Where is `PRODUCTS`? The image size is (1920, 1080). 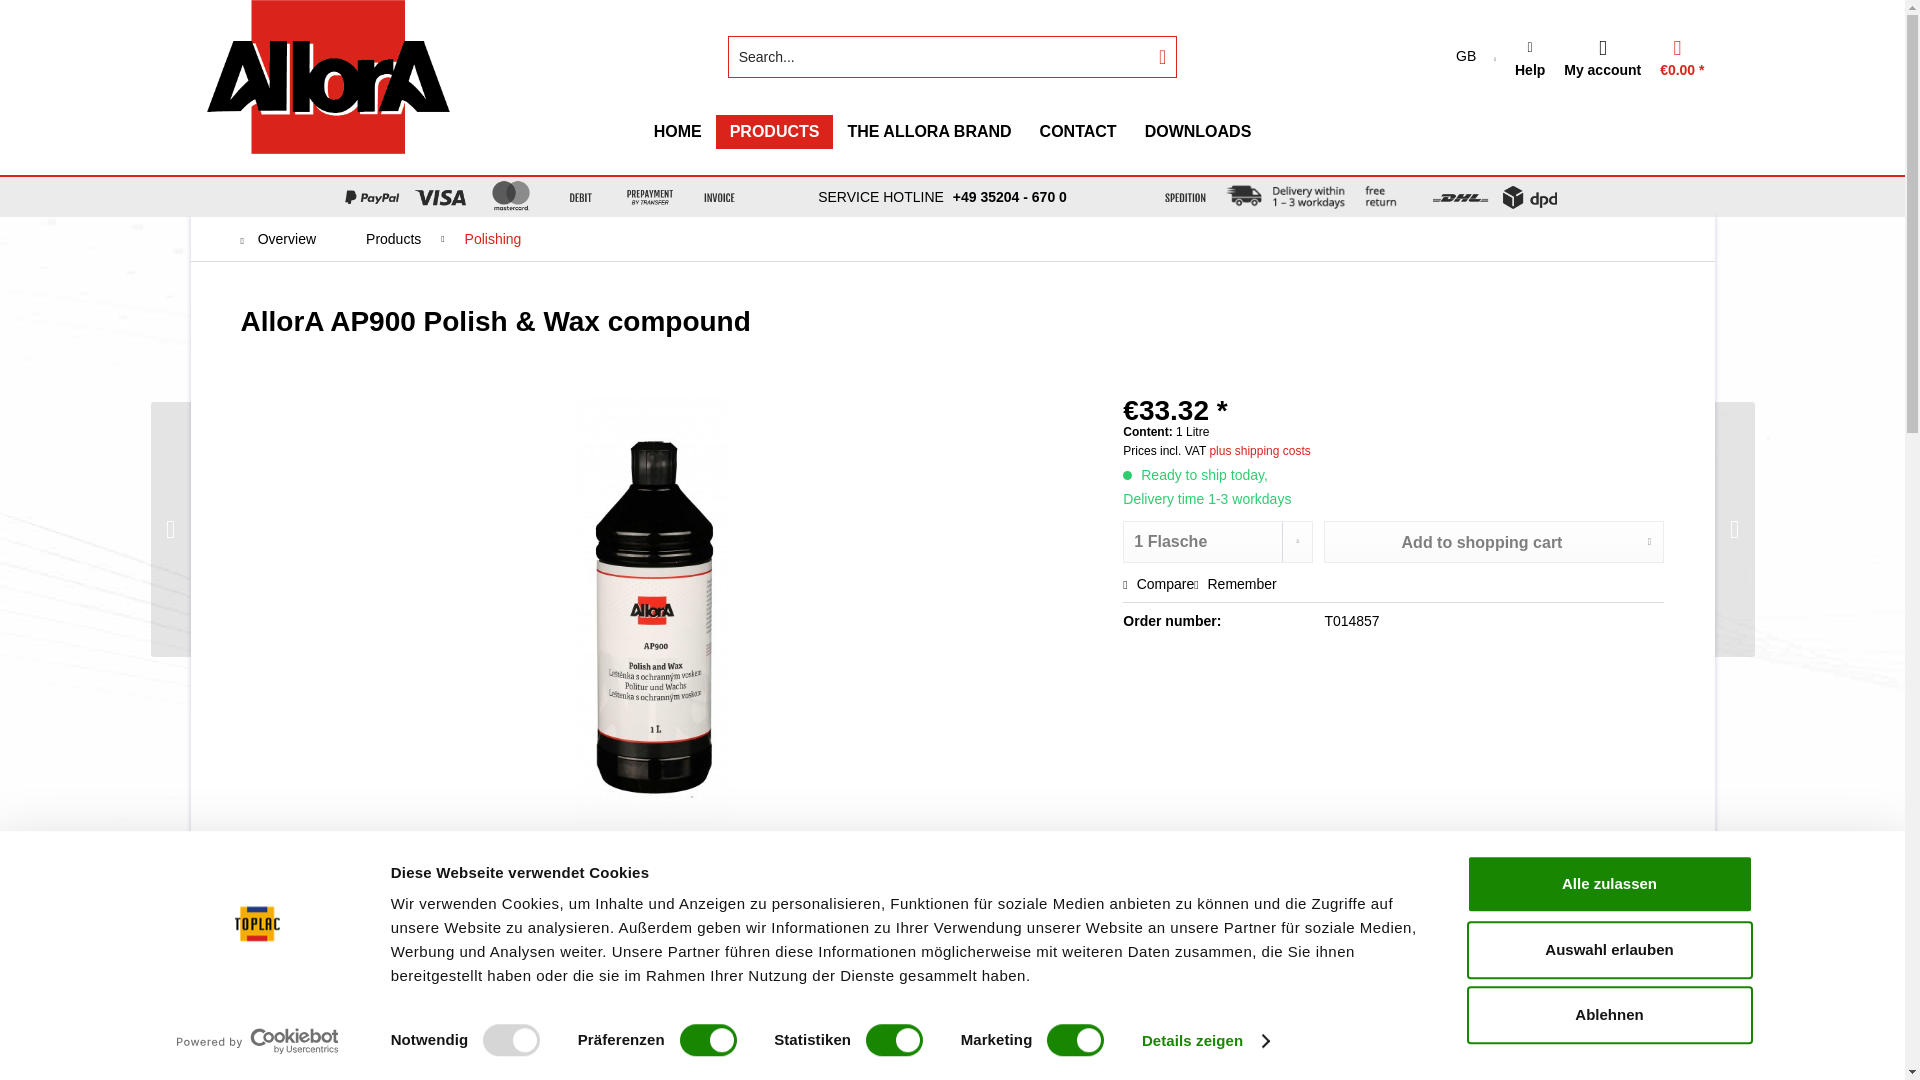
PRODUCTS is located at coordinates (774, 132).